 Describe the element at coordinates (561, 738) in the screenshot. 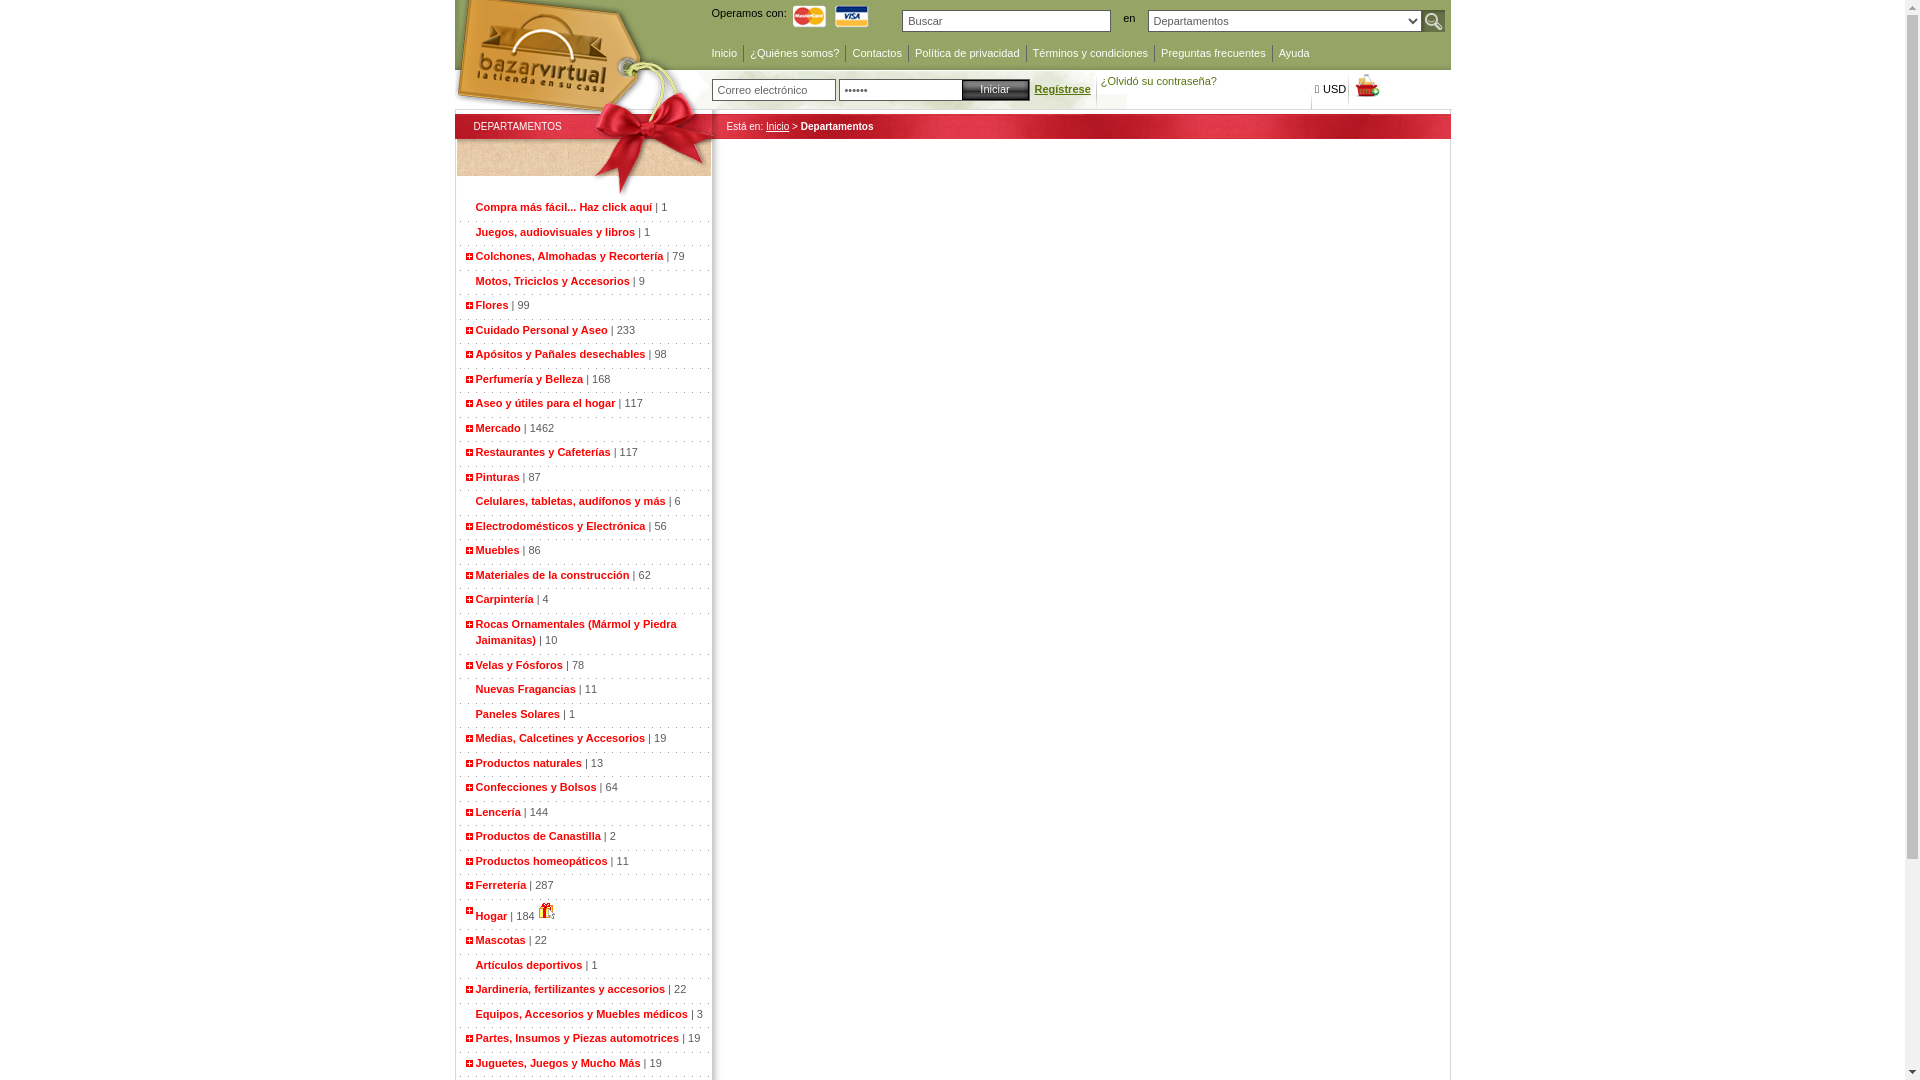

I see `Medias, Calcetines y Accesorios` at that location.